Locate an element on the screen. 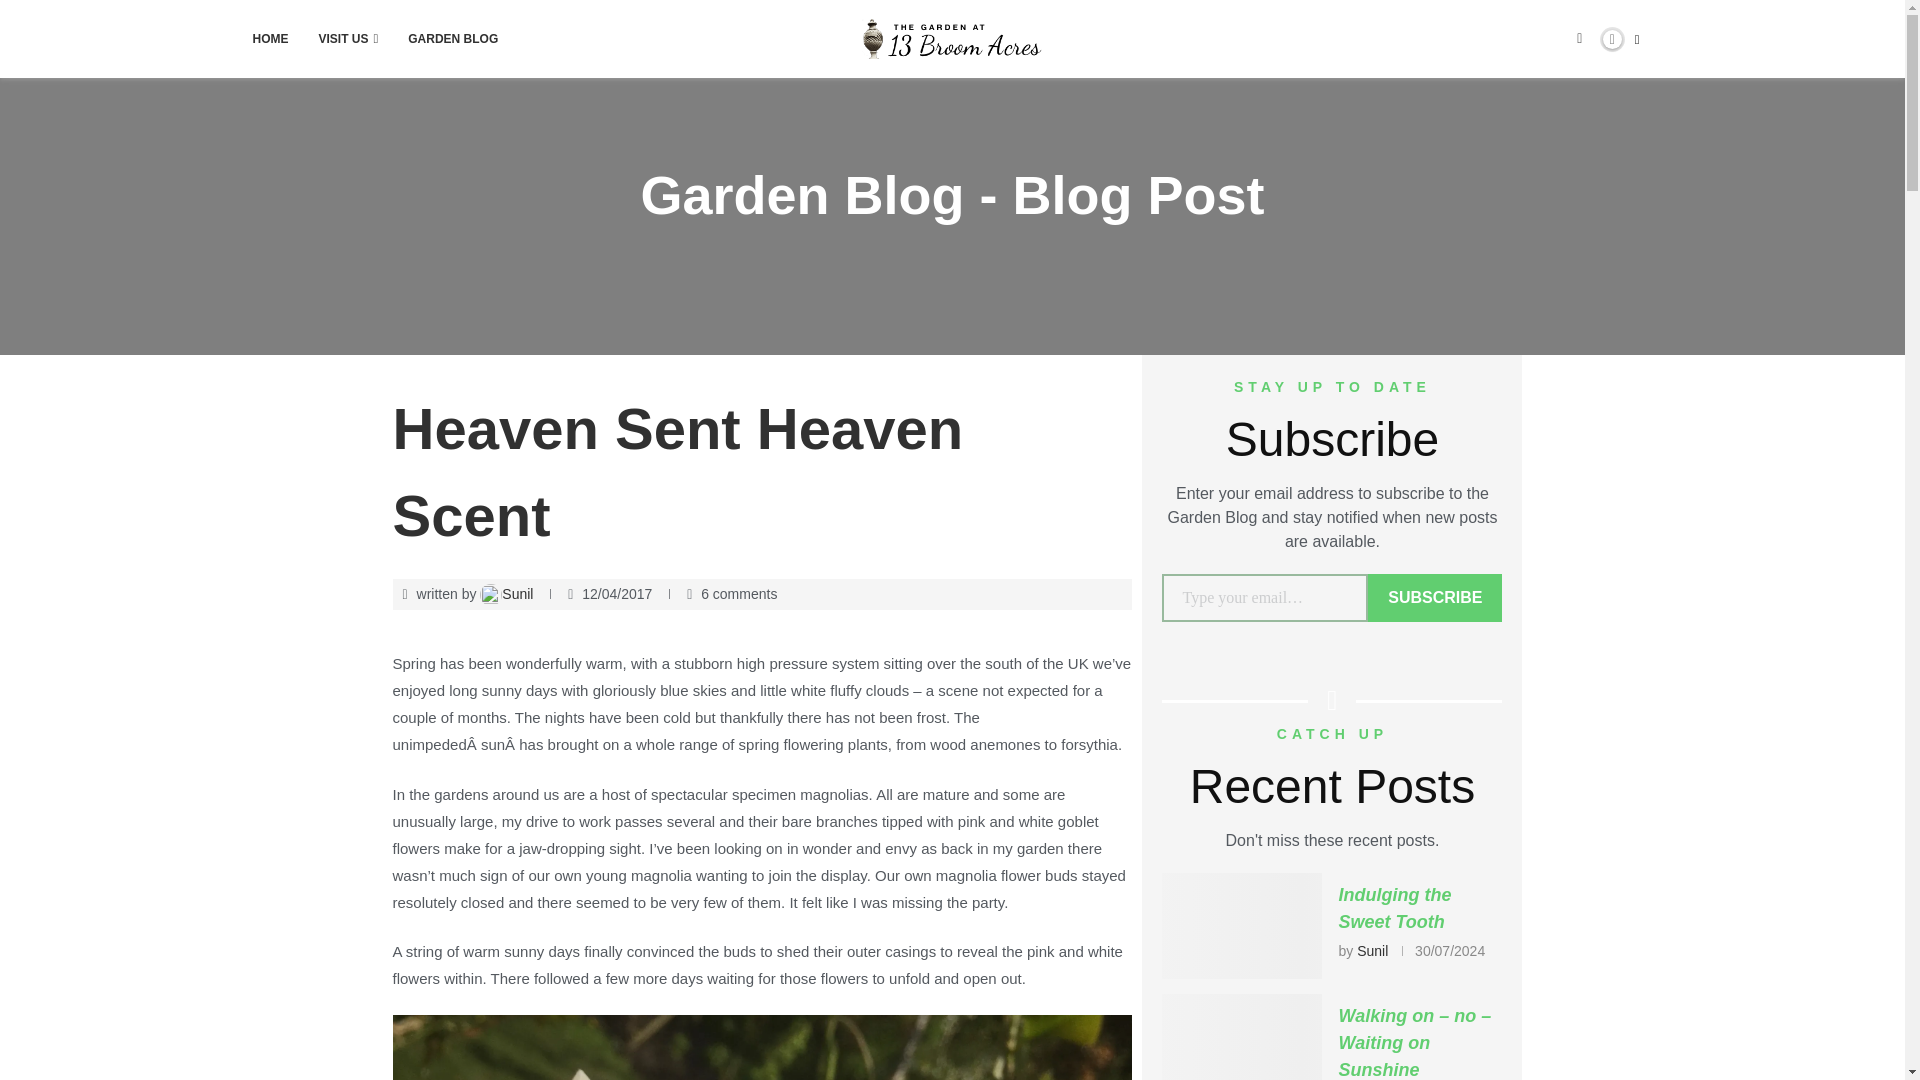  VISIT US is located at coordinates (348, 38).